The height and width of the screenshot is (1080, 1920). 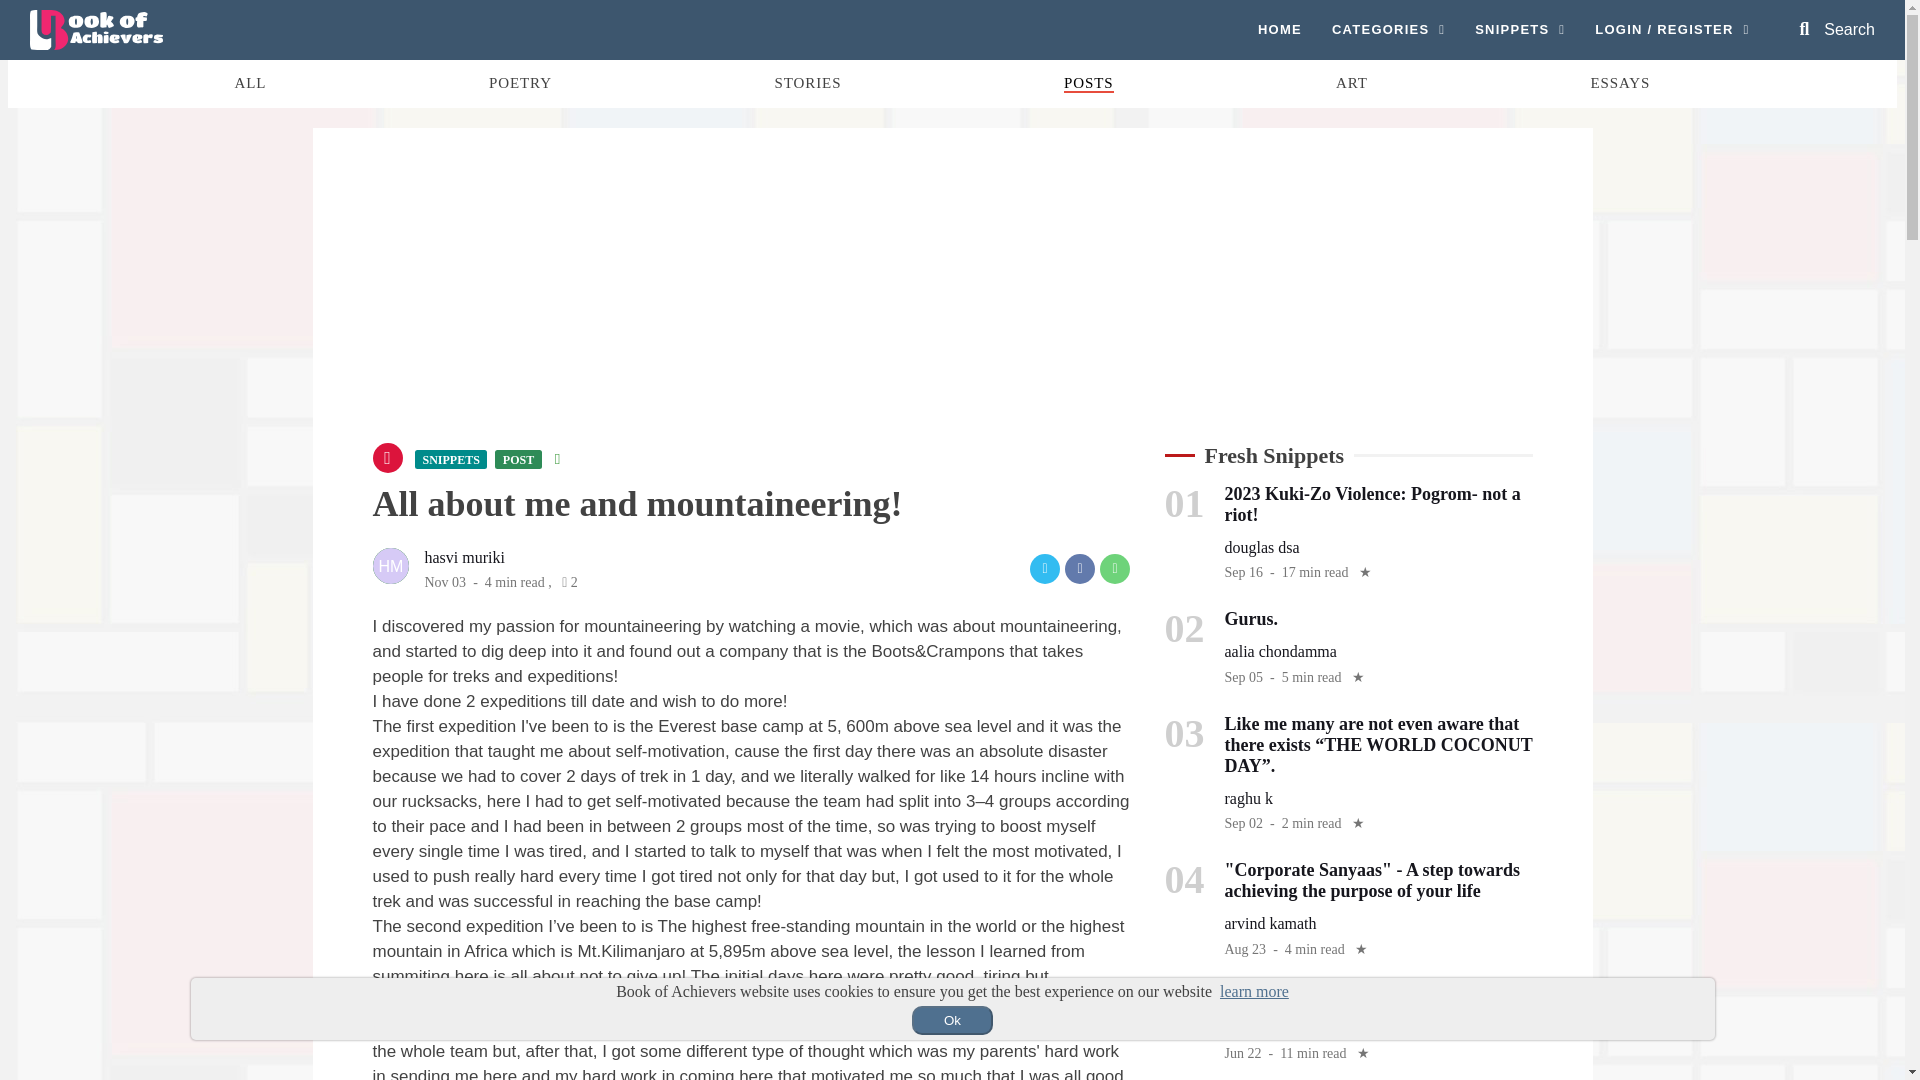 I want to click on STORIES, so click(x=808, y=82).